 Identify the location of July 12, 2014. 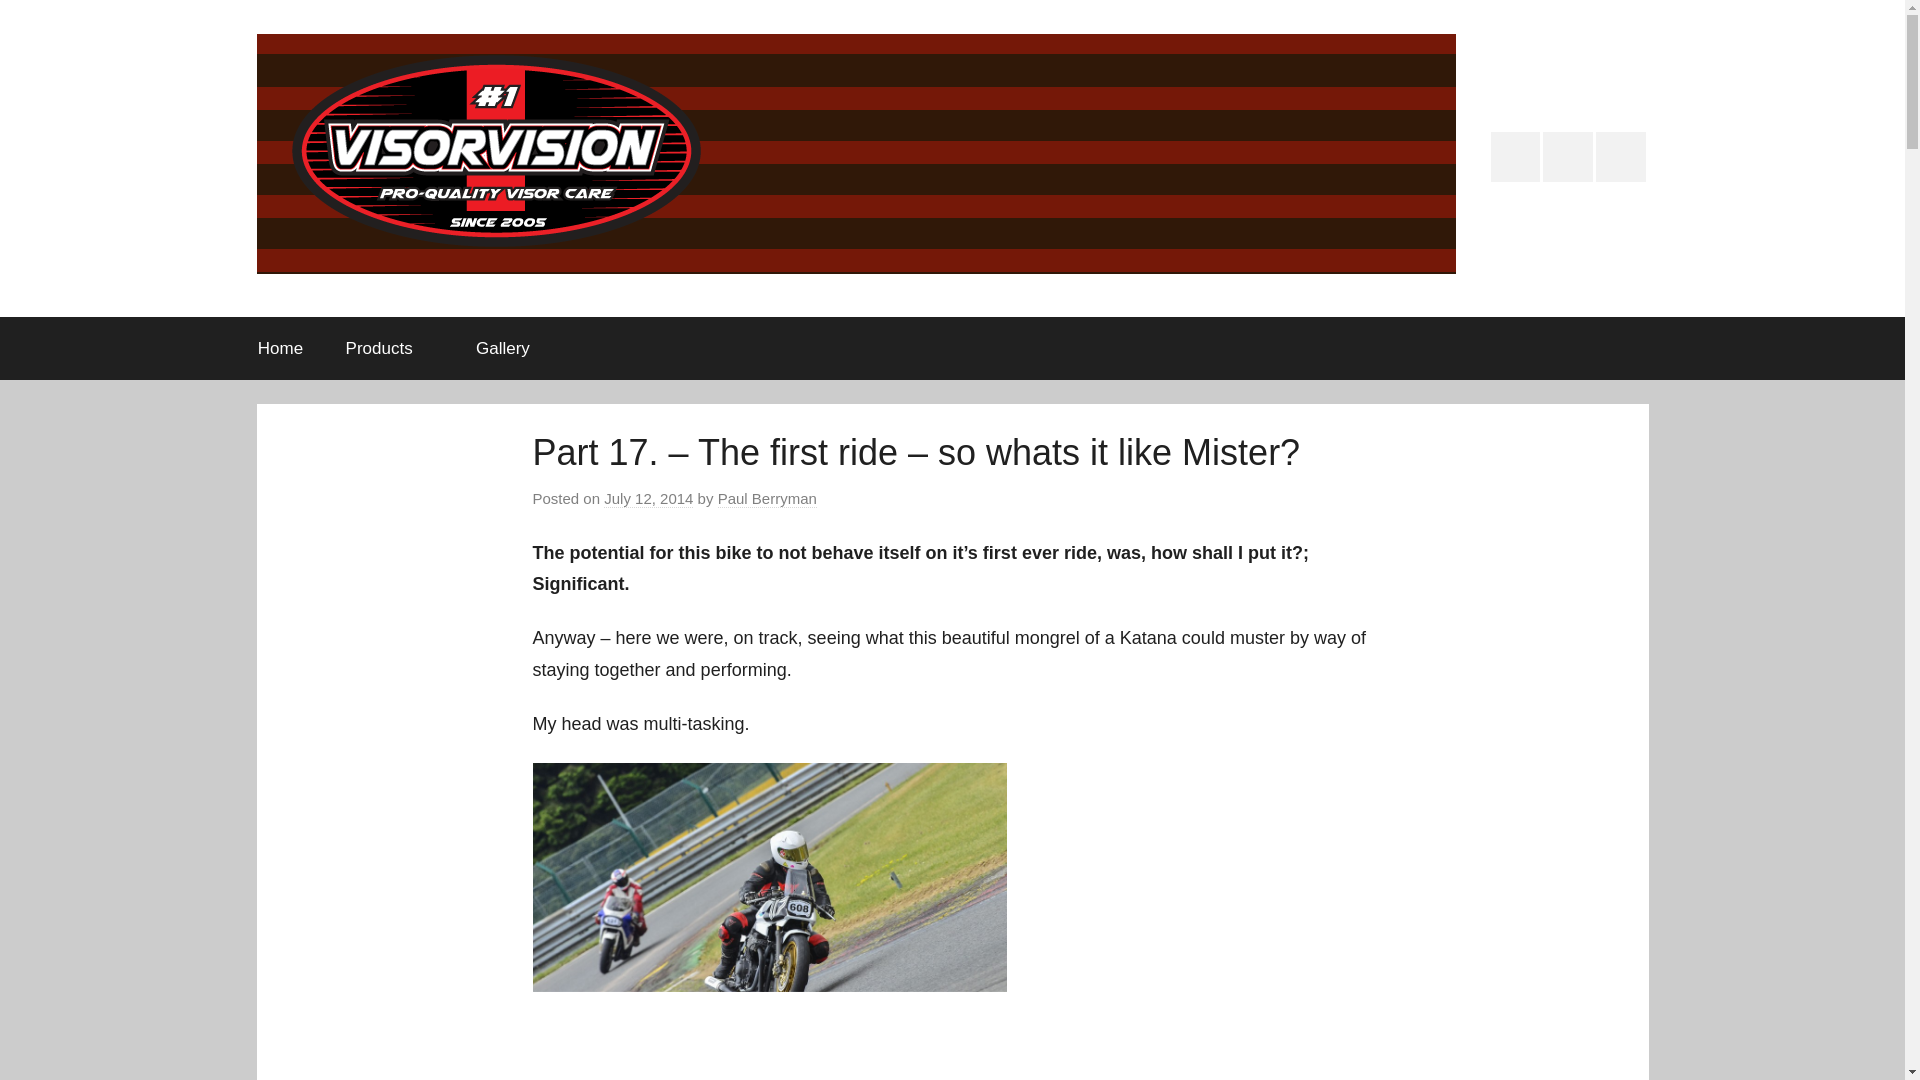
(648, 498).